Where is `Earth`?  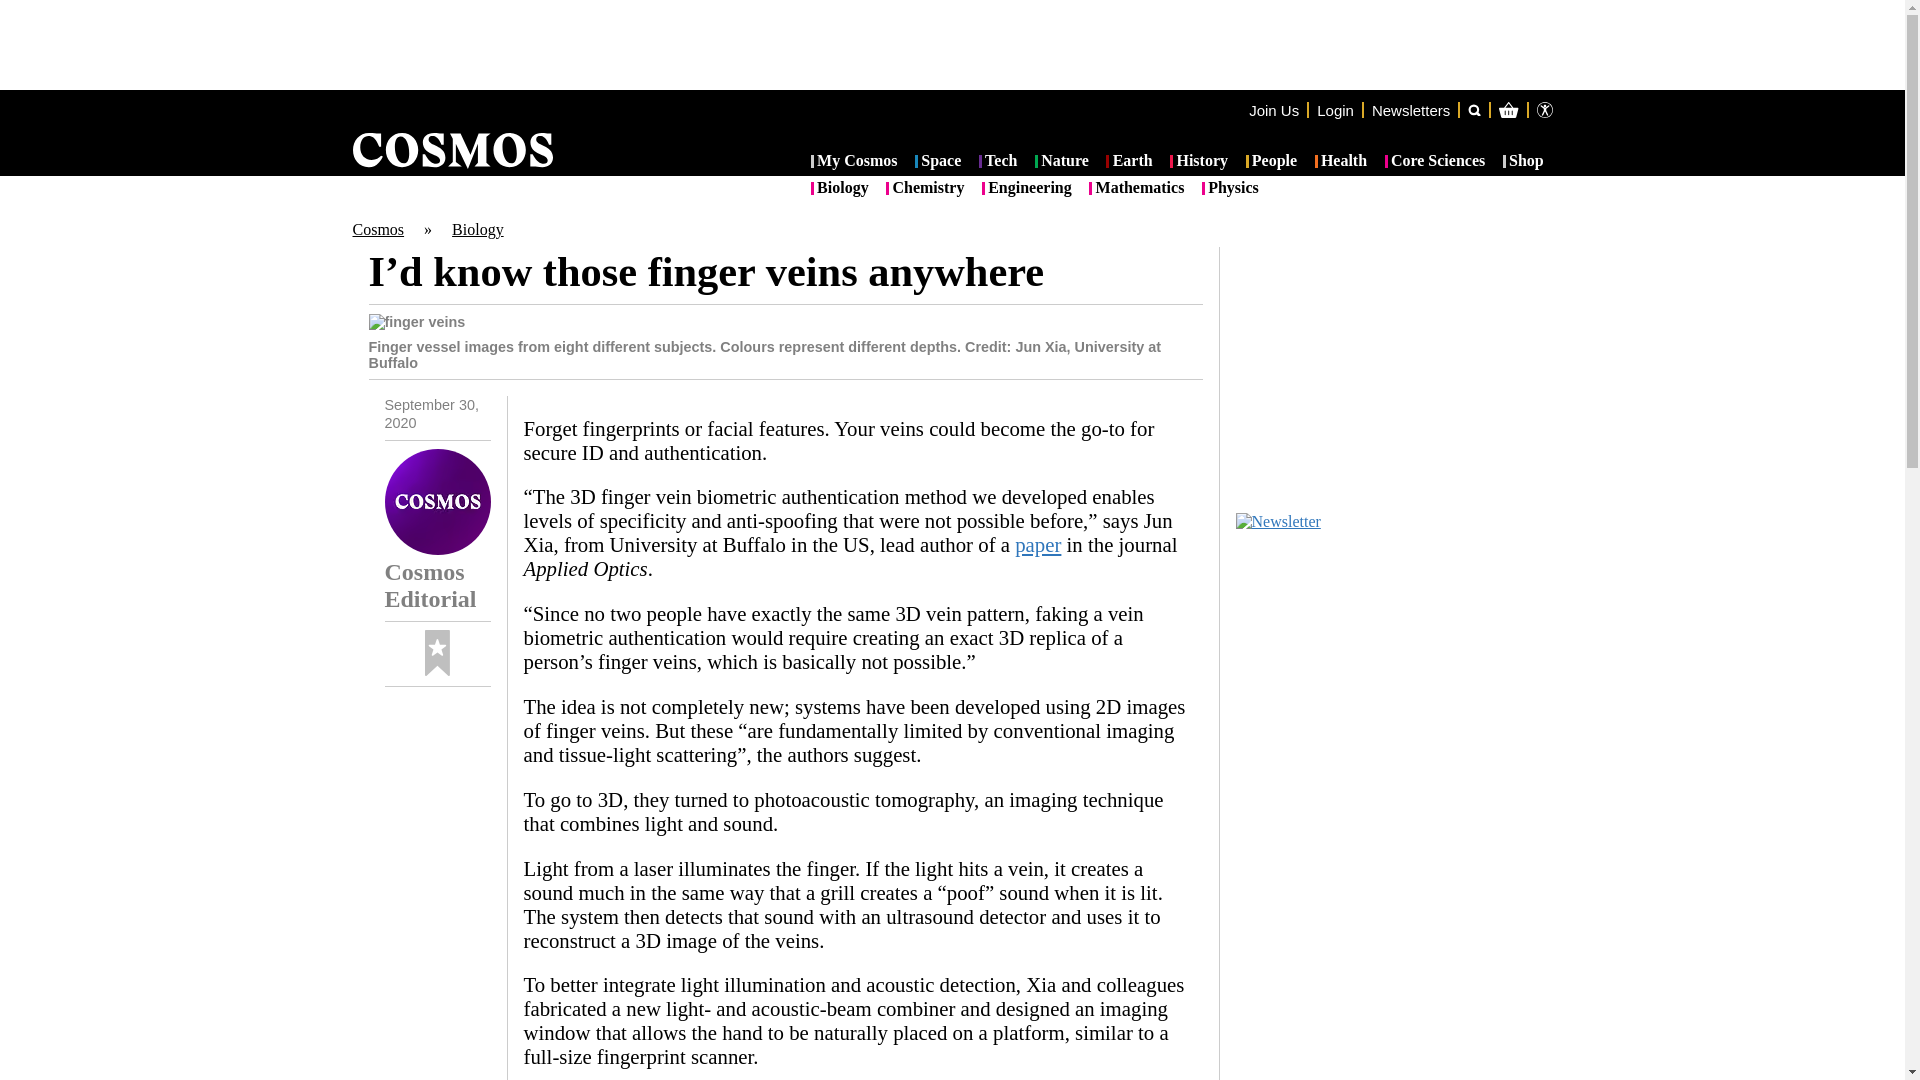
Earth is located at coordinates (1128, 162).